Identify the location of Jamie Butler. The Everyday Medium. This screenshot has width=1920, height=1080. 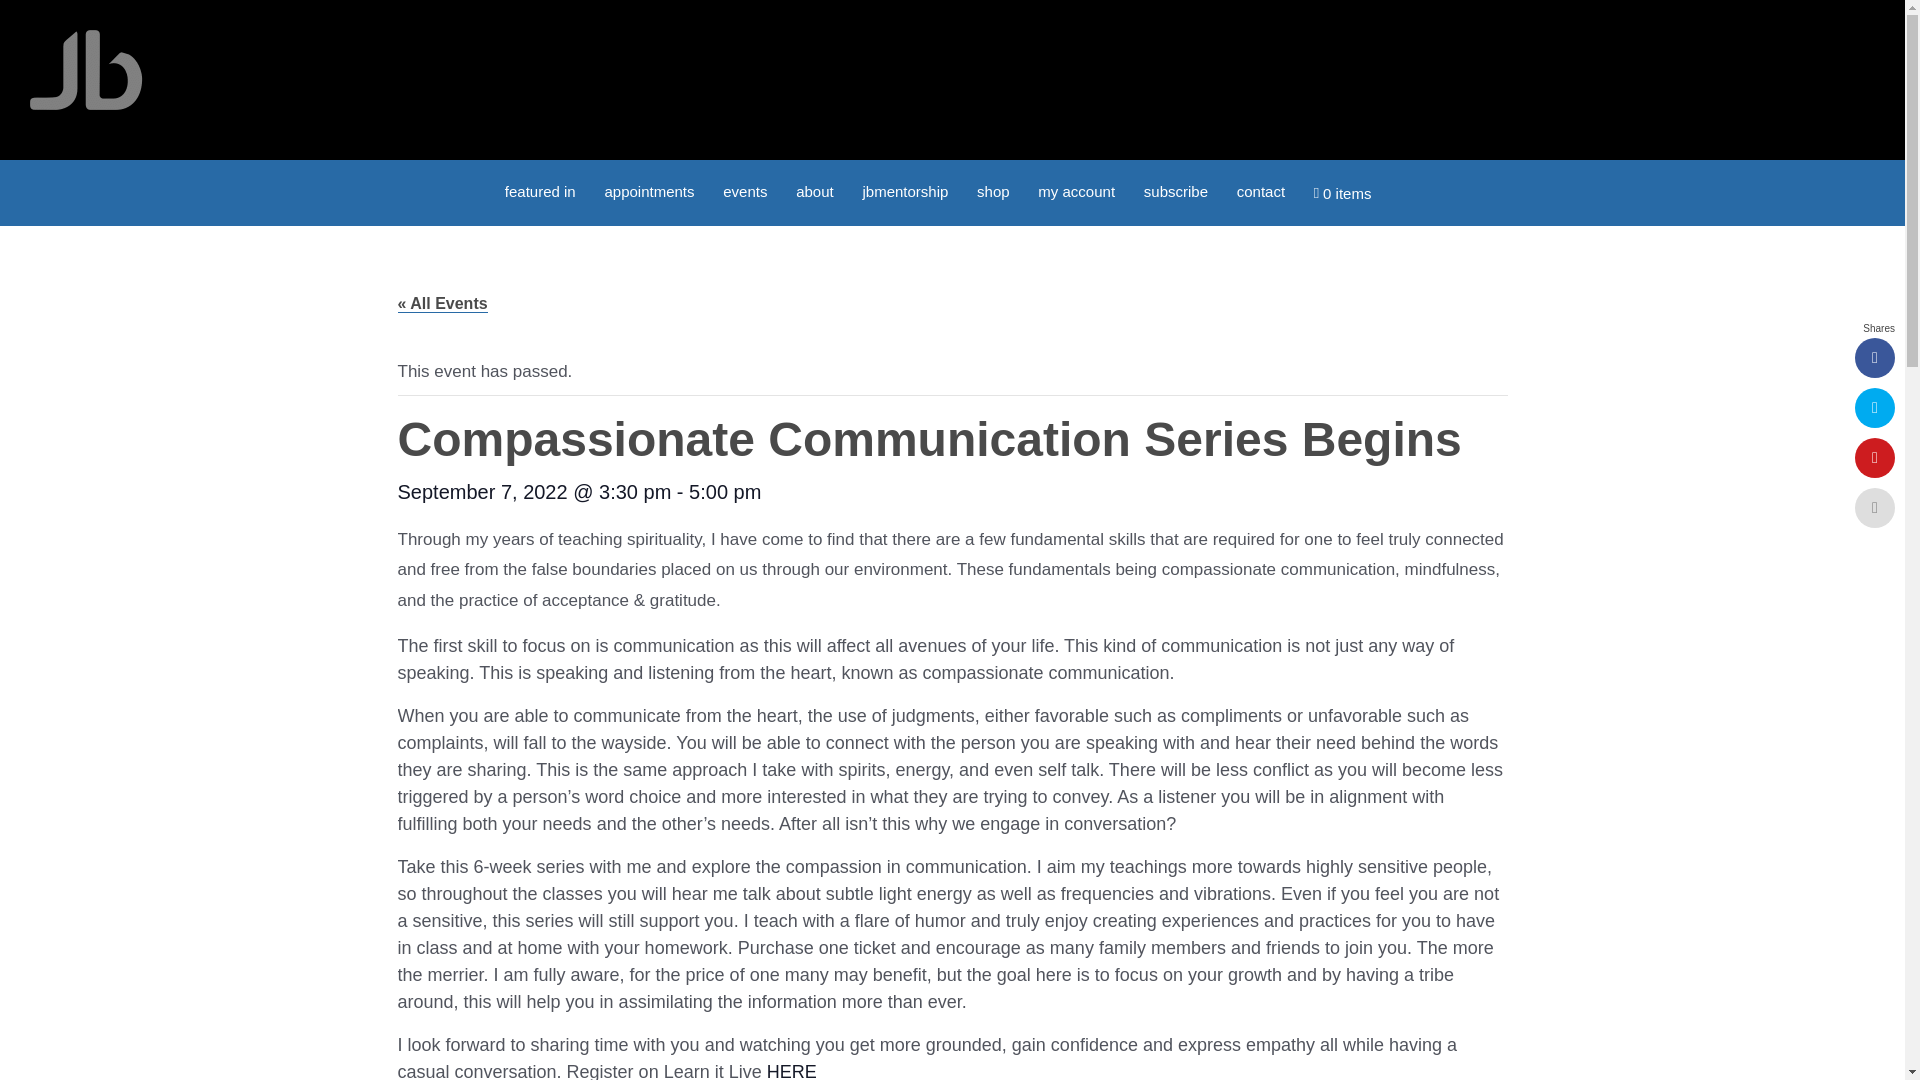
(86, 70).